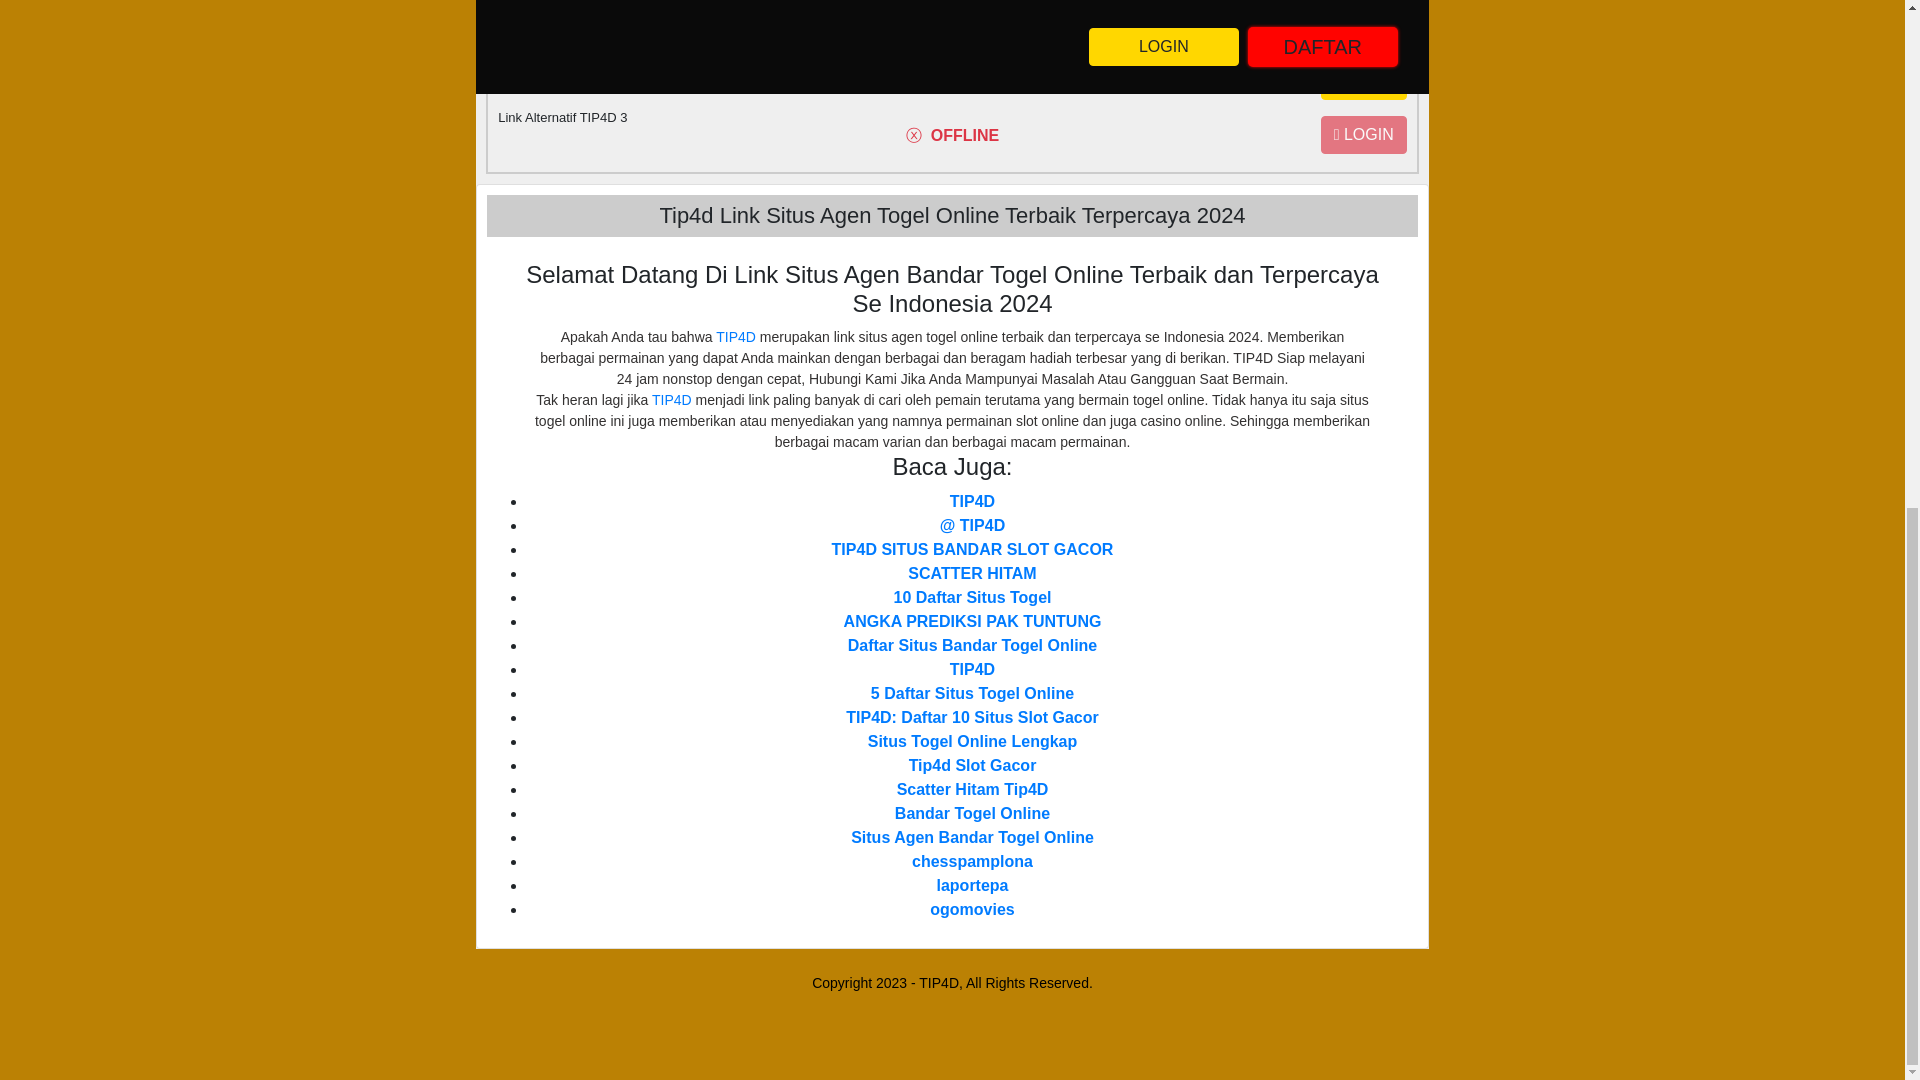 This screenshot has width=1920, height=1080. I want to click on TIP4D, so click(672, 400).